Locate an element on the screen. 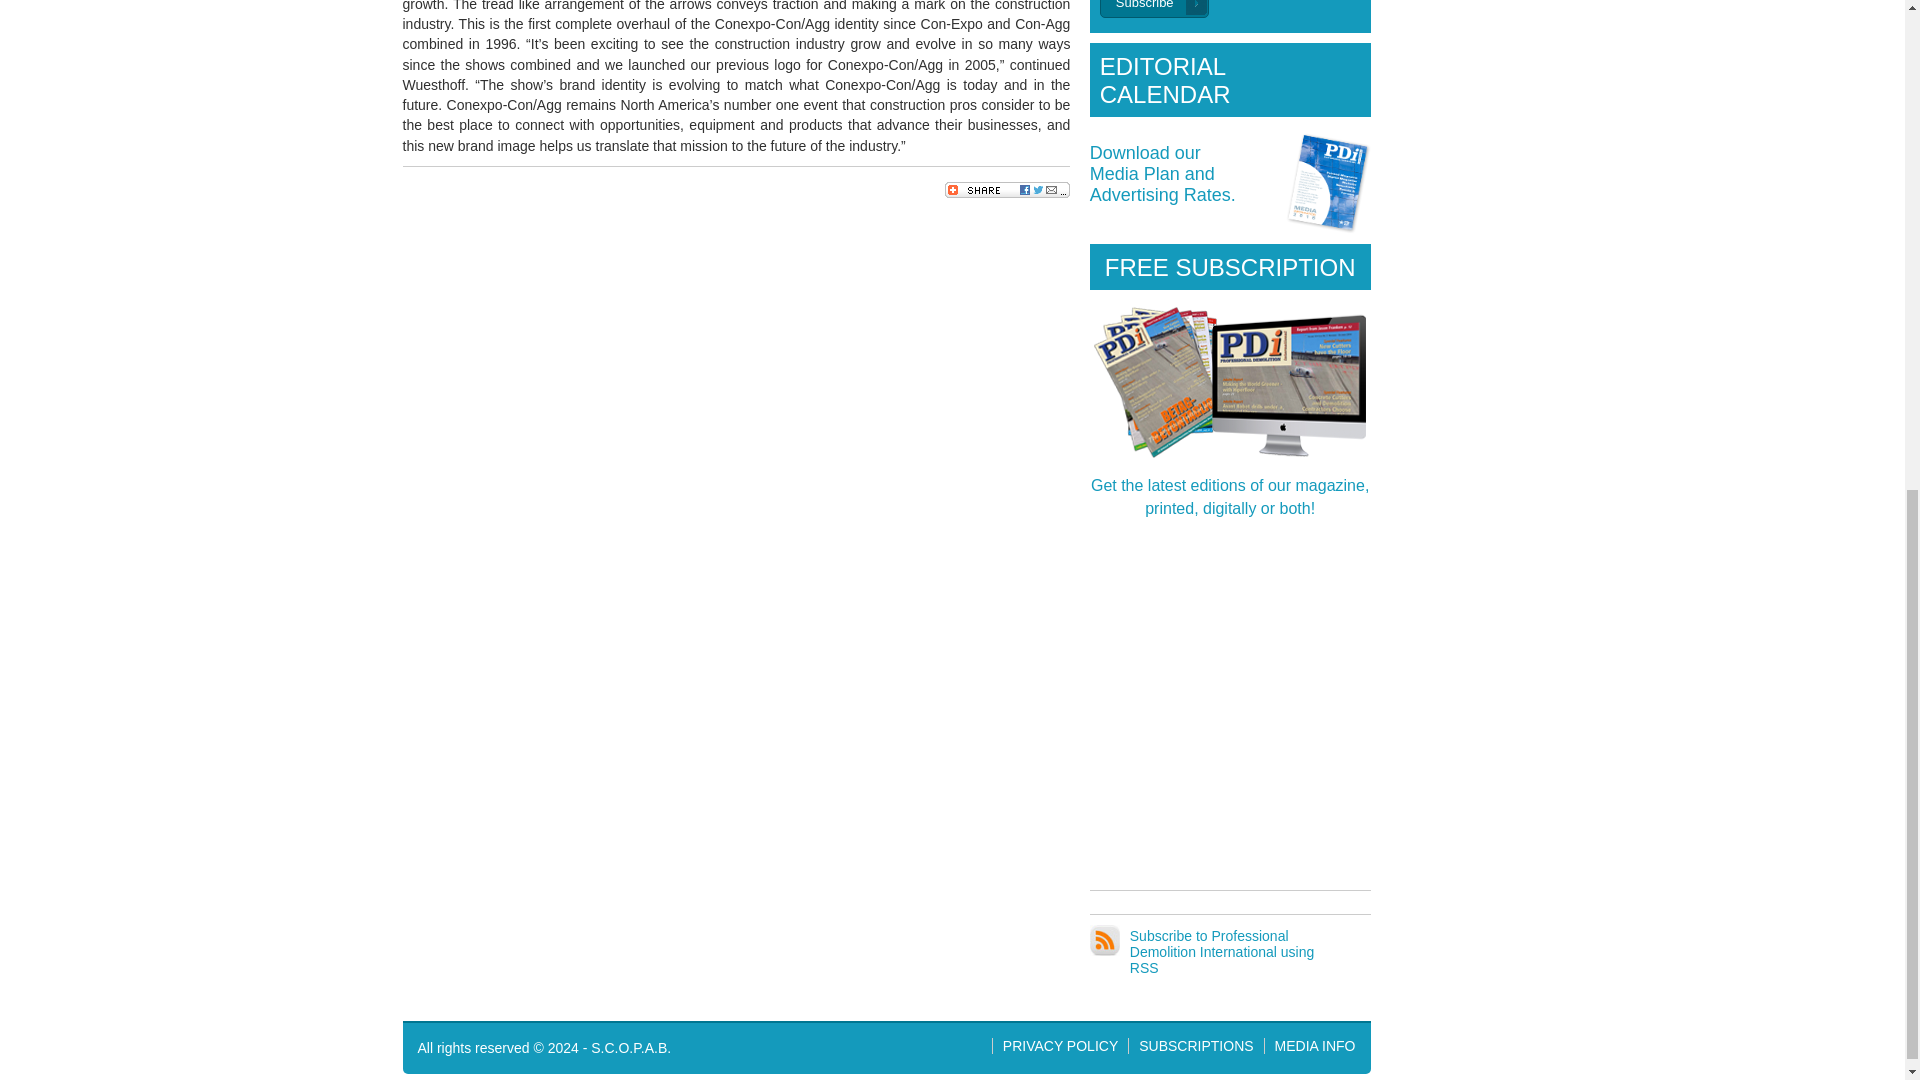 This screenshot has width=1920, height=1080. MEDIA INFO is located at coordinates (1163, 174).